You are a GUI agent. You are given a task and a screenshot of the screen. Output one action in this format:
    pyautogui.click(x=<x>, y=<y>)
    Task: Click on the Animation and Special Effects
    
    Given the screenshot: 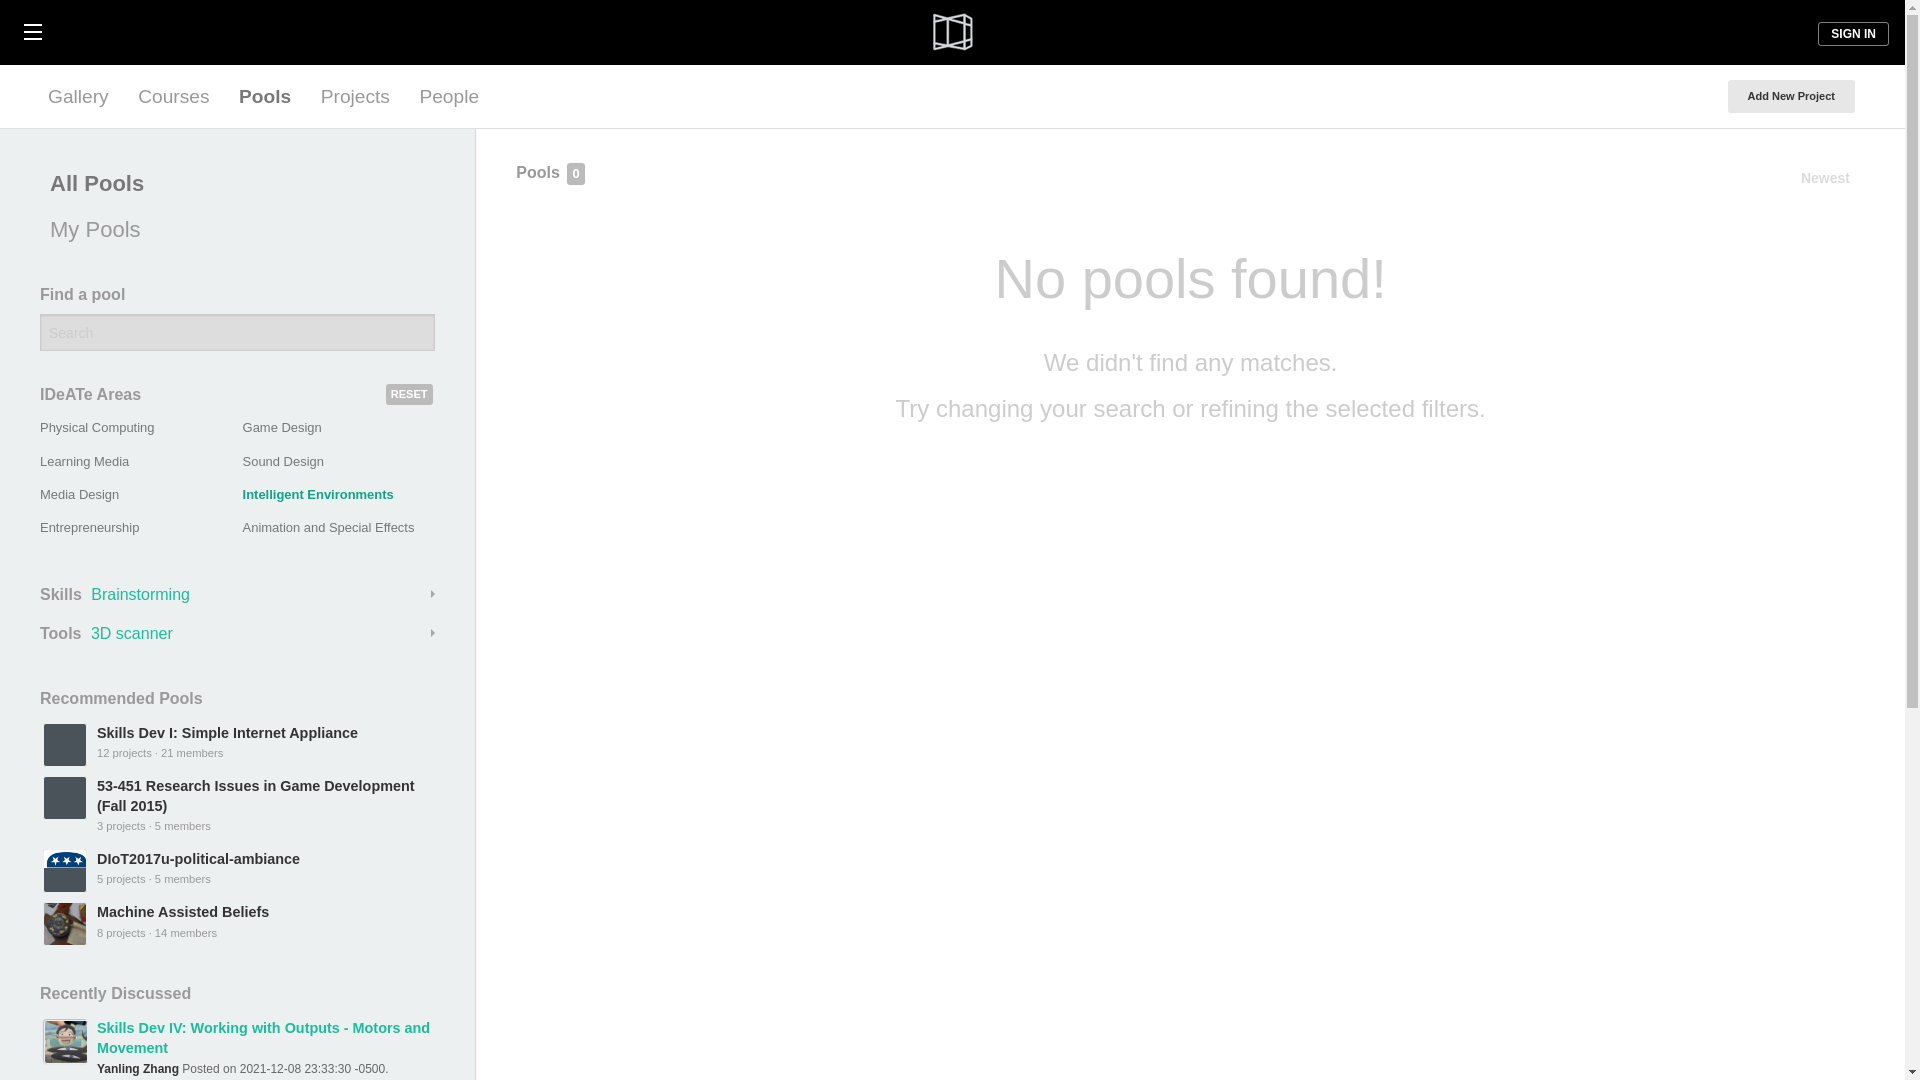 What is the action you would take?
    pyautogui.click(x=328, y=526)
    